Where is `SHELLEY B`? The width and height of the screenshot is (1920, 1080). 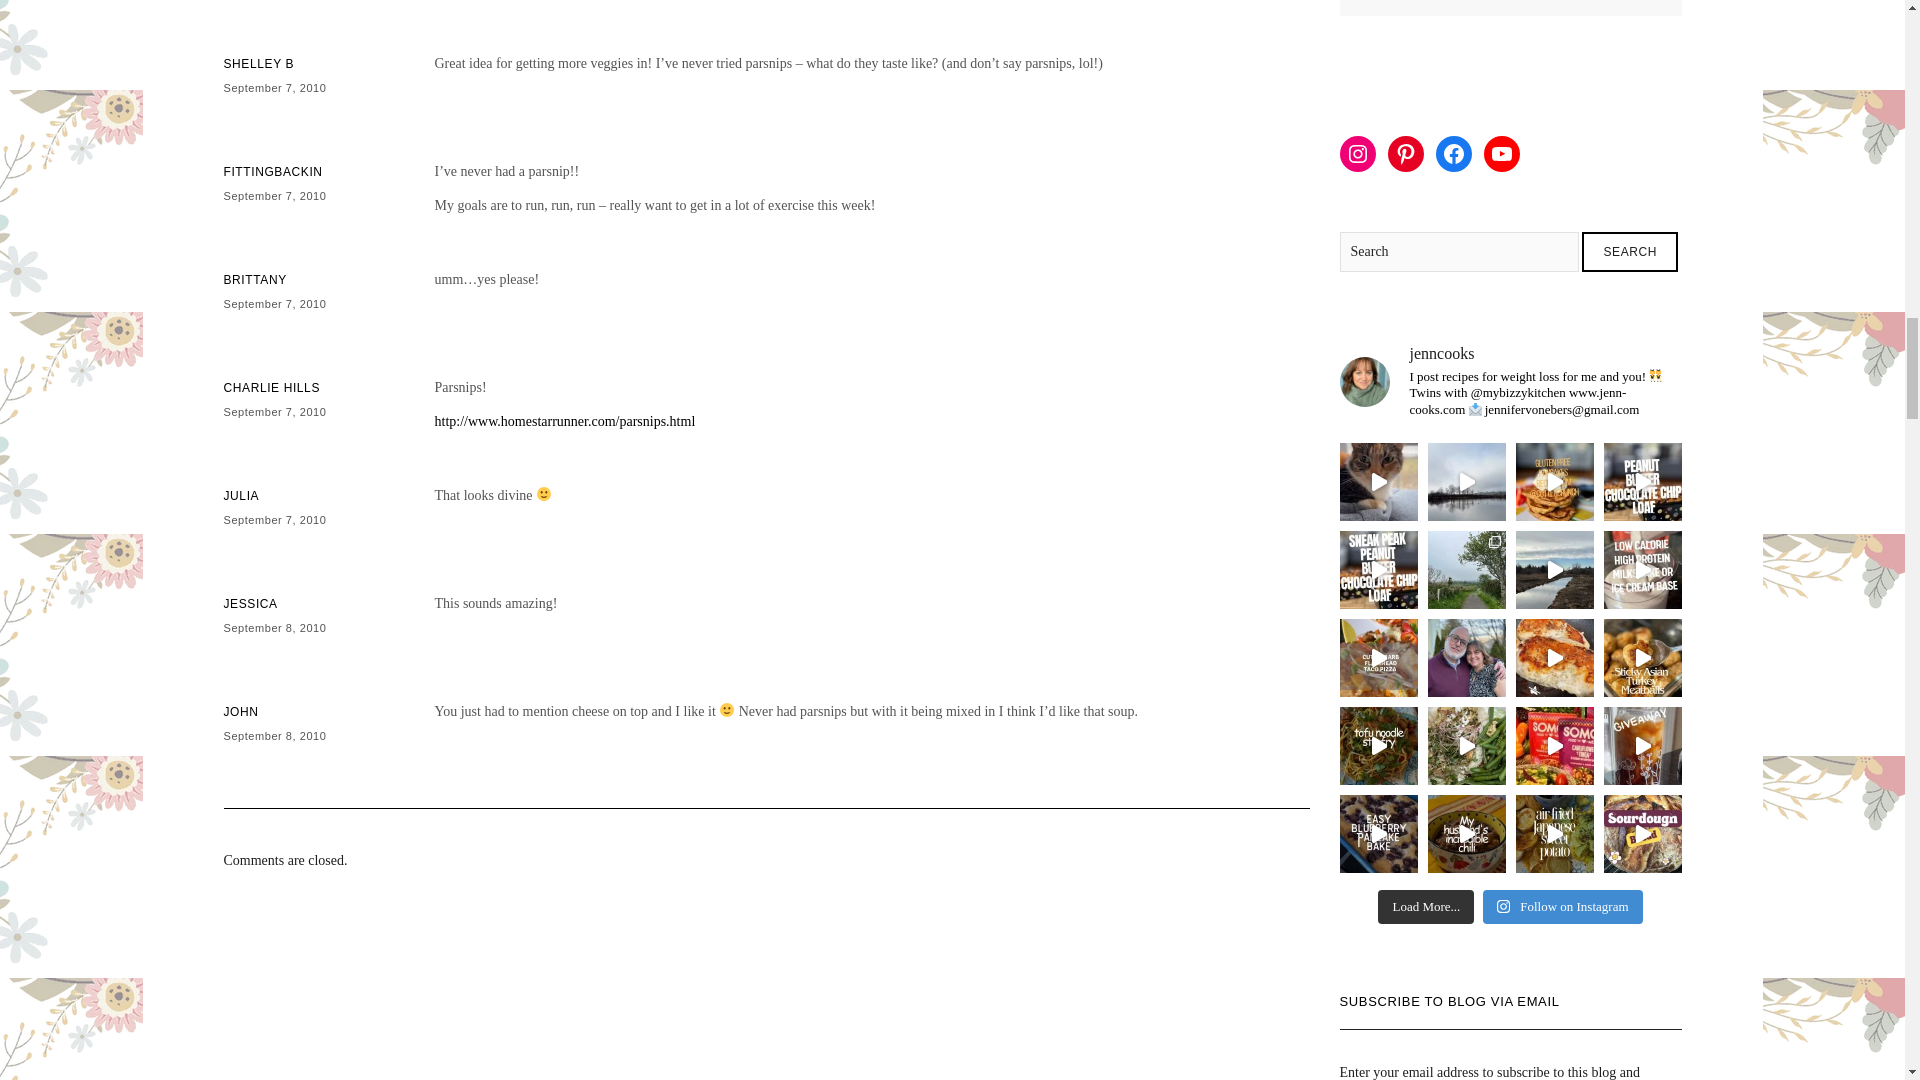 SHELLEY B is located at coordinates (260, 64).